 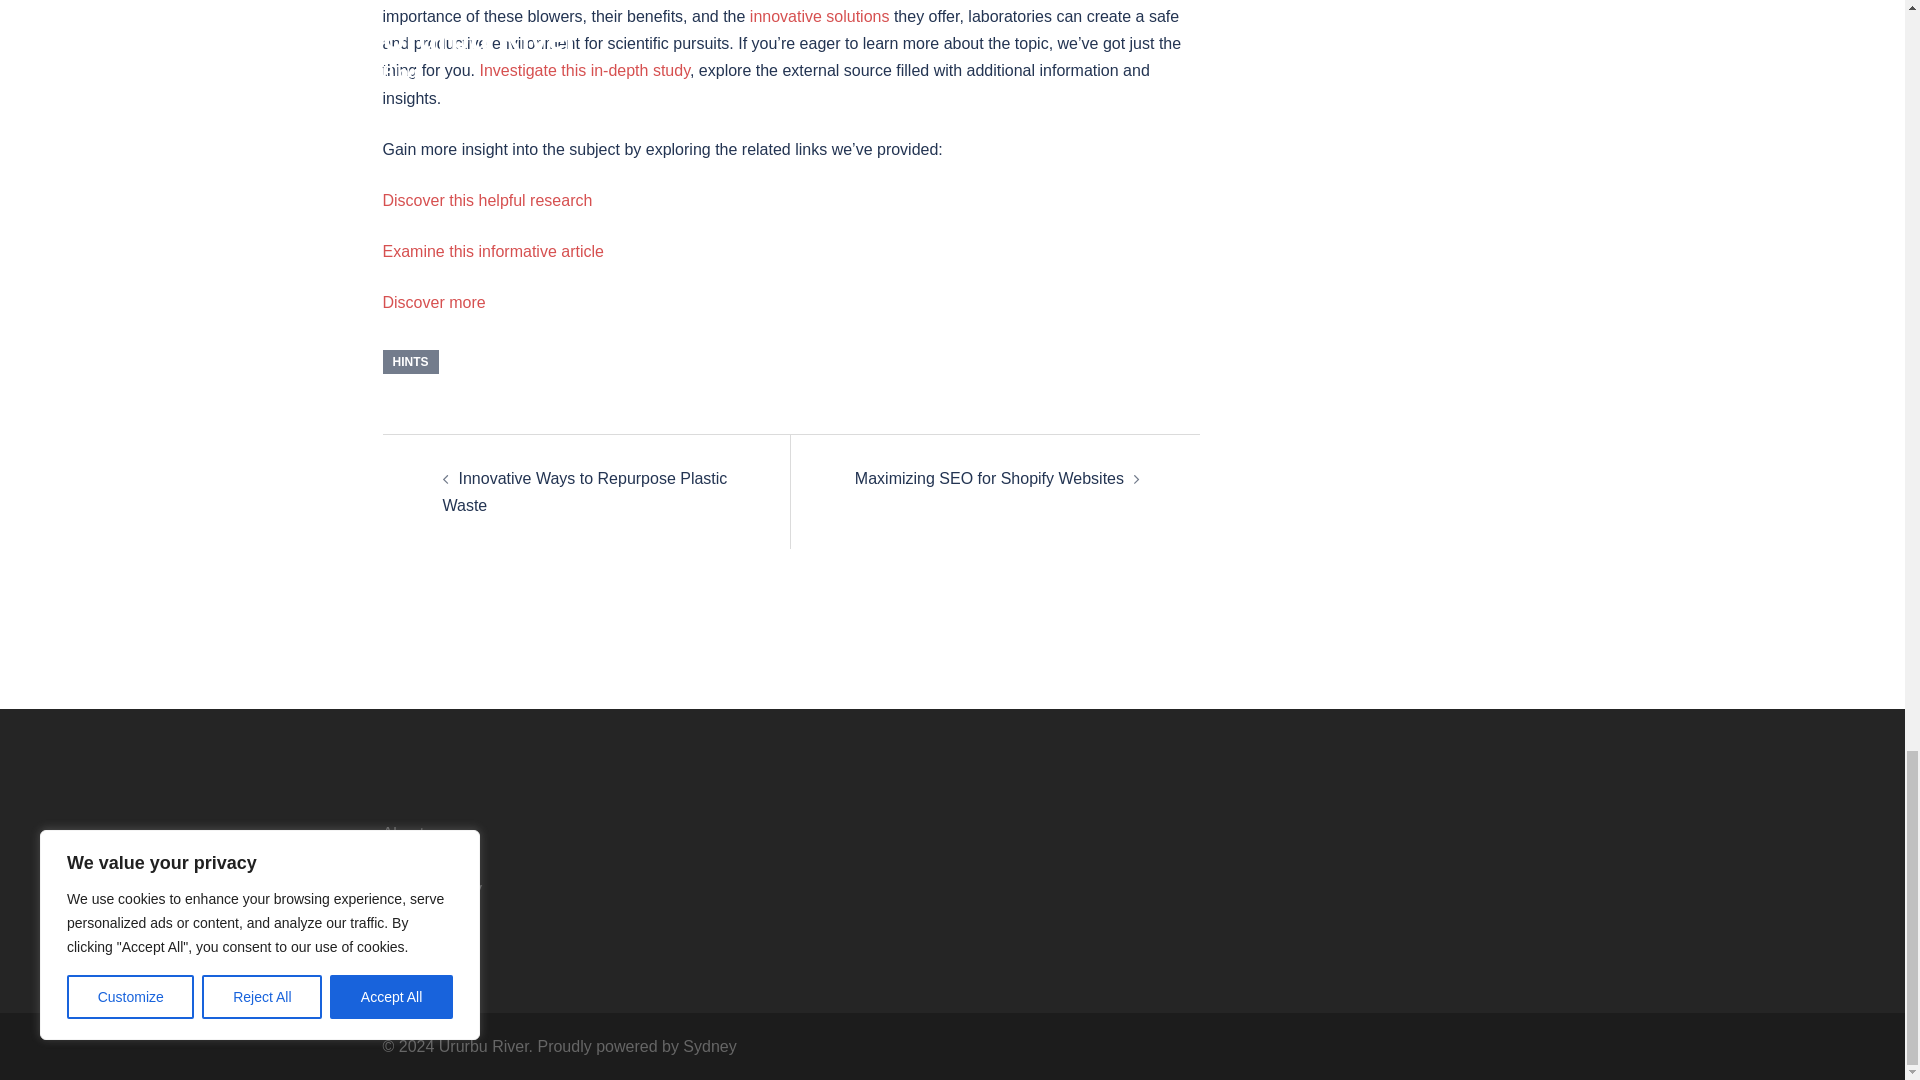 What do you see at coordinates (584, 70) in the screenshot?
I see `Investigate this in-depth study` at bounding box center [584, 70].